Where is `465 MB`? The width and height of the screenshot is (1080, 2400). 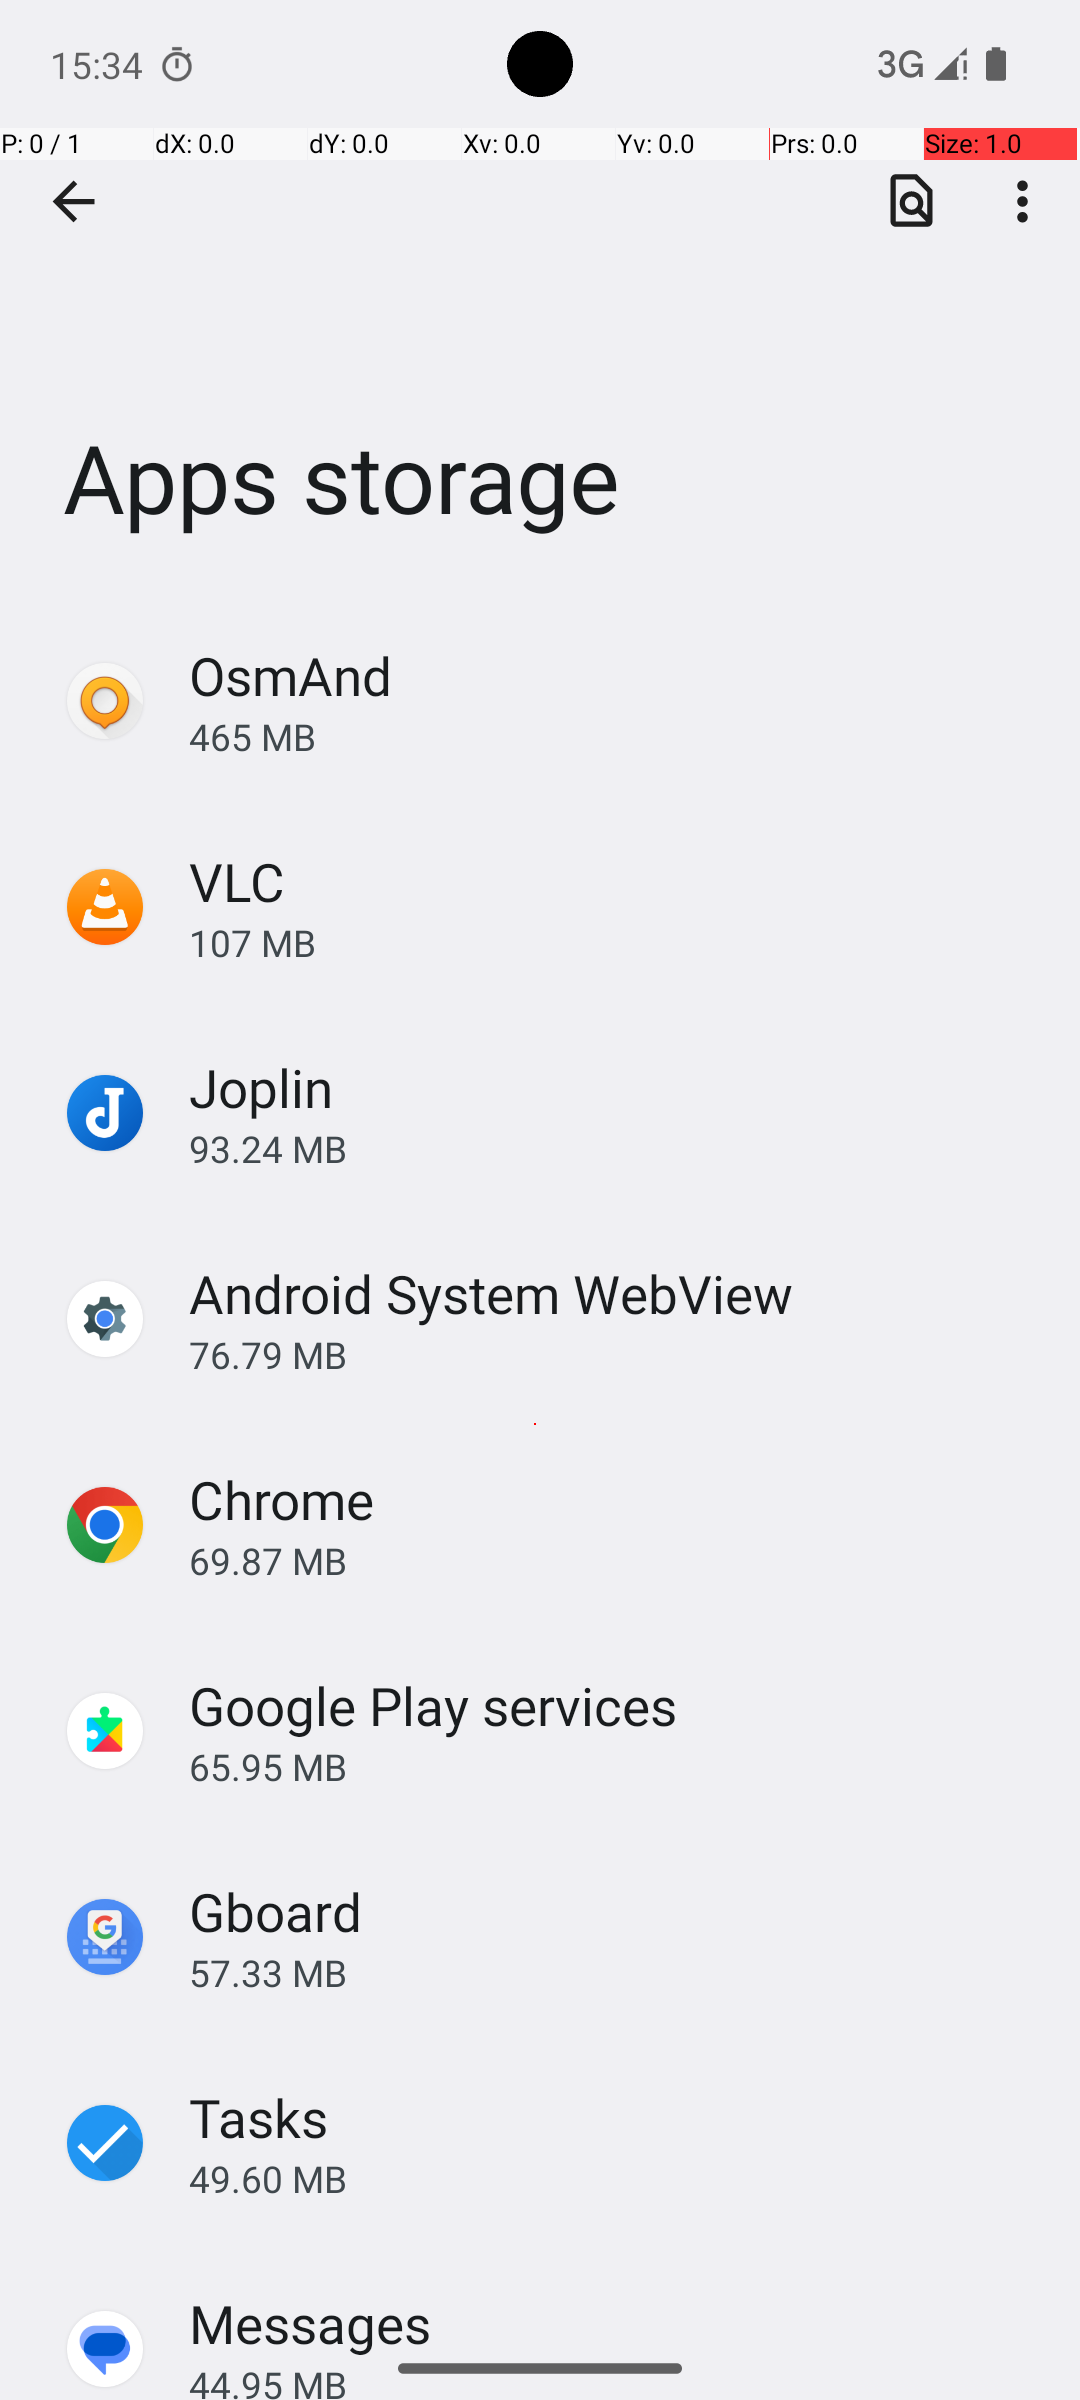 465 MB is located at coordinates (614, 736).